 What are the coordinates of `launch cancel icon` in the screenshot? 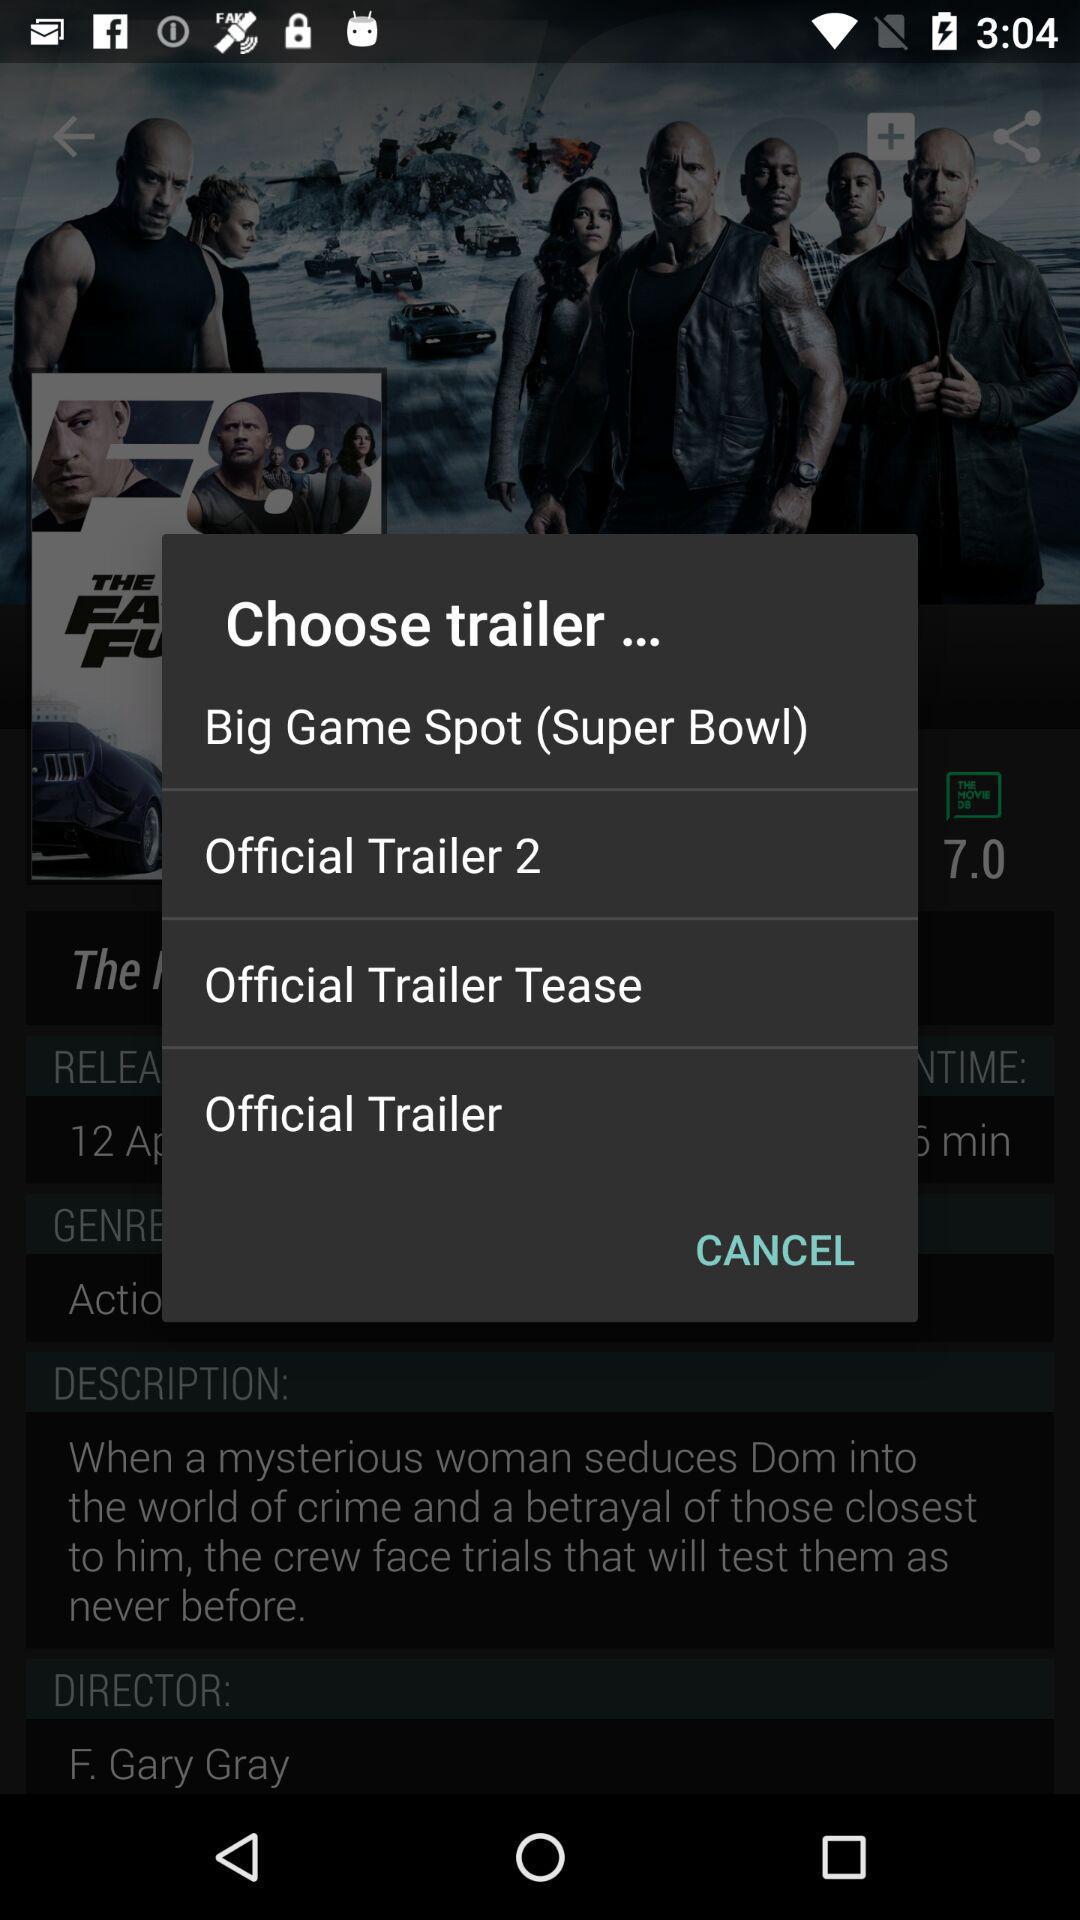 It's located at (774, 1248).